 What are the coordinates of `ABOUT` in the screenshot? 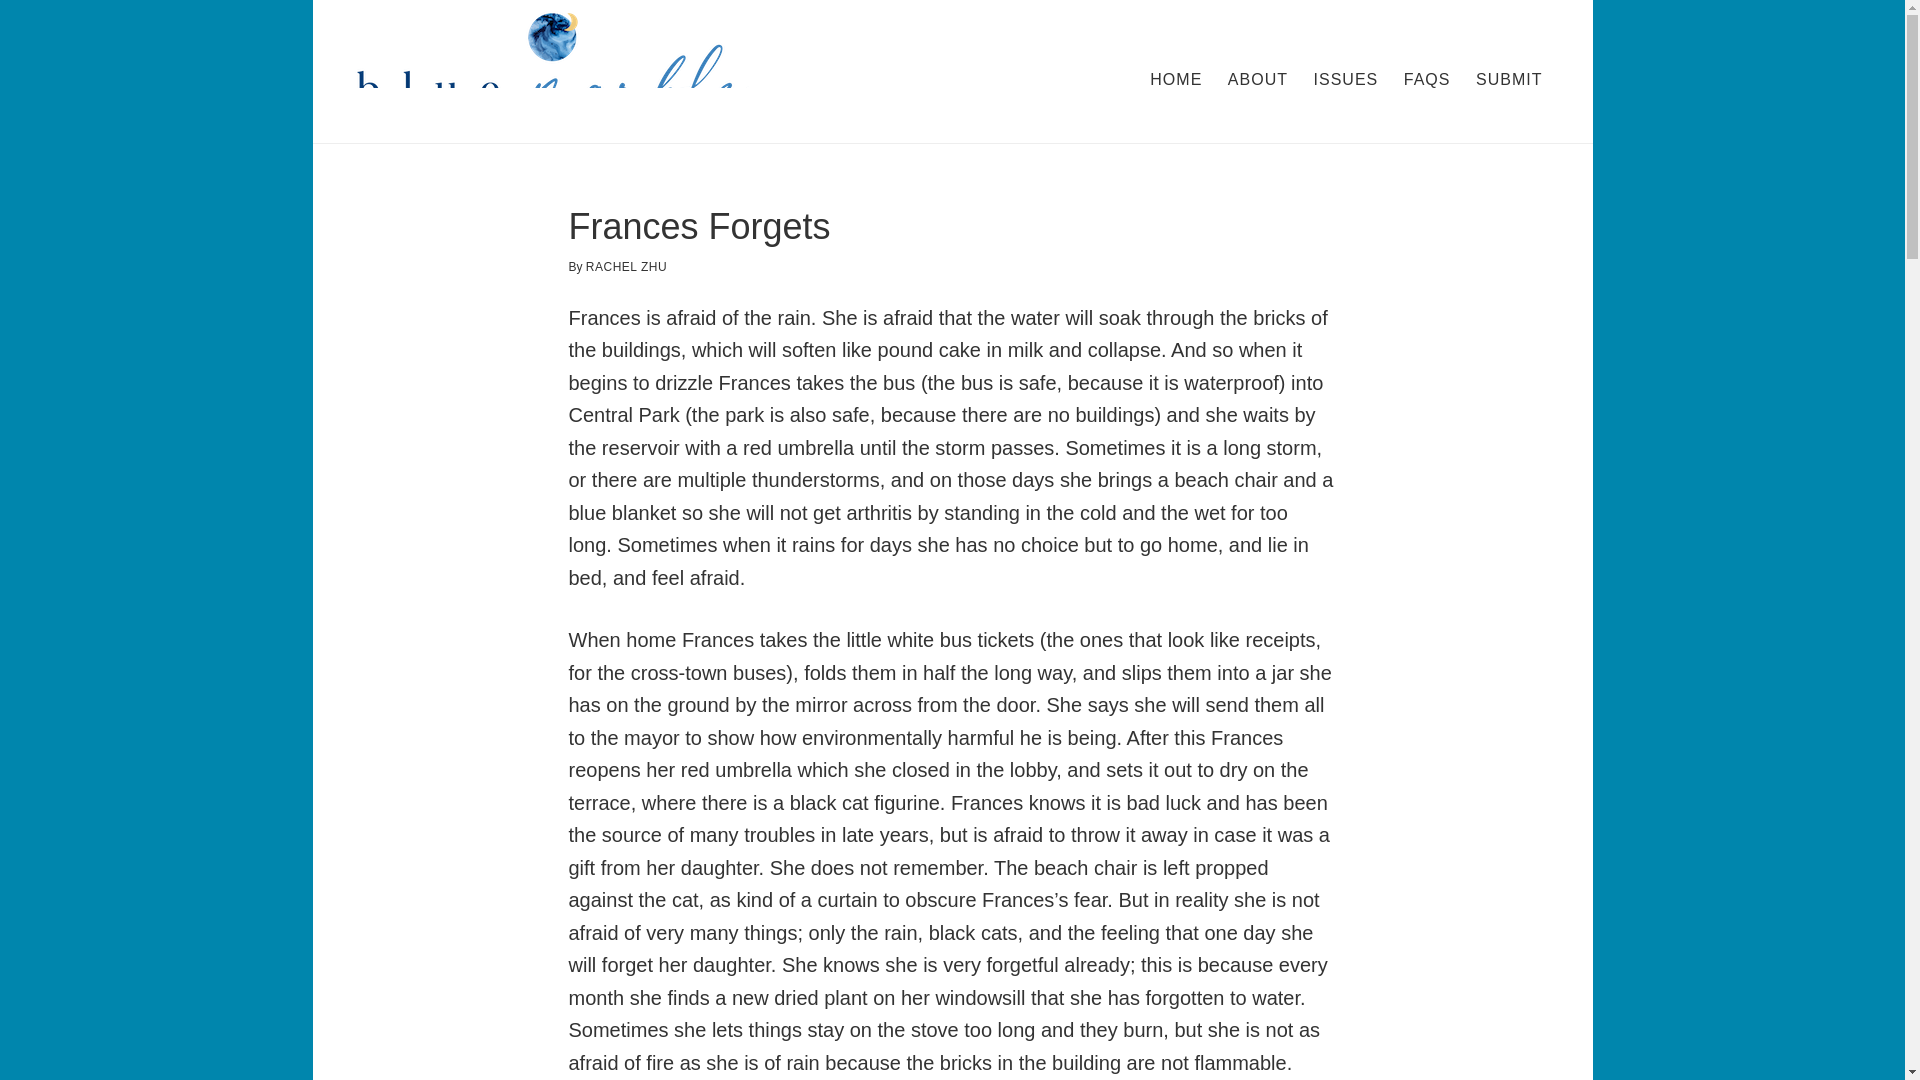 It's located at (1257, 80).